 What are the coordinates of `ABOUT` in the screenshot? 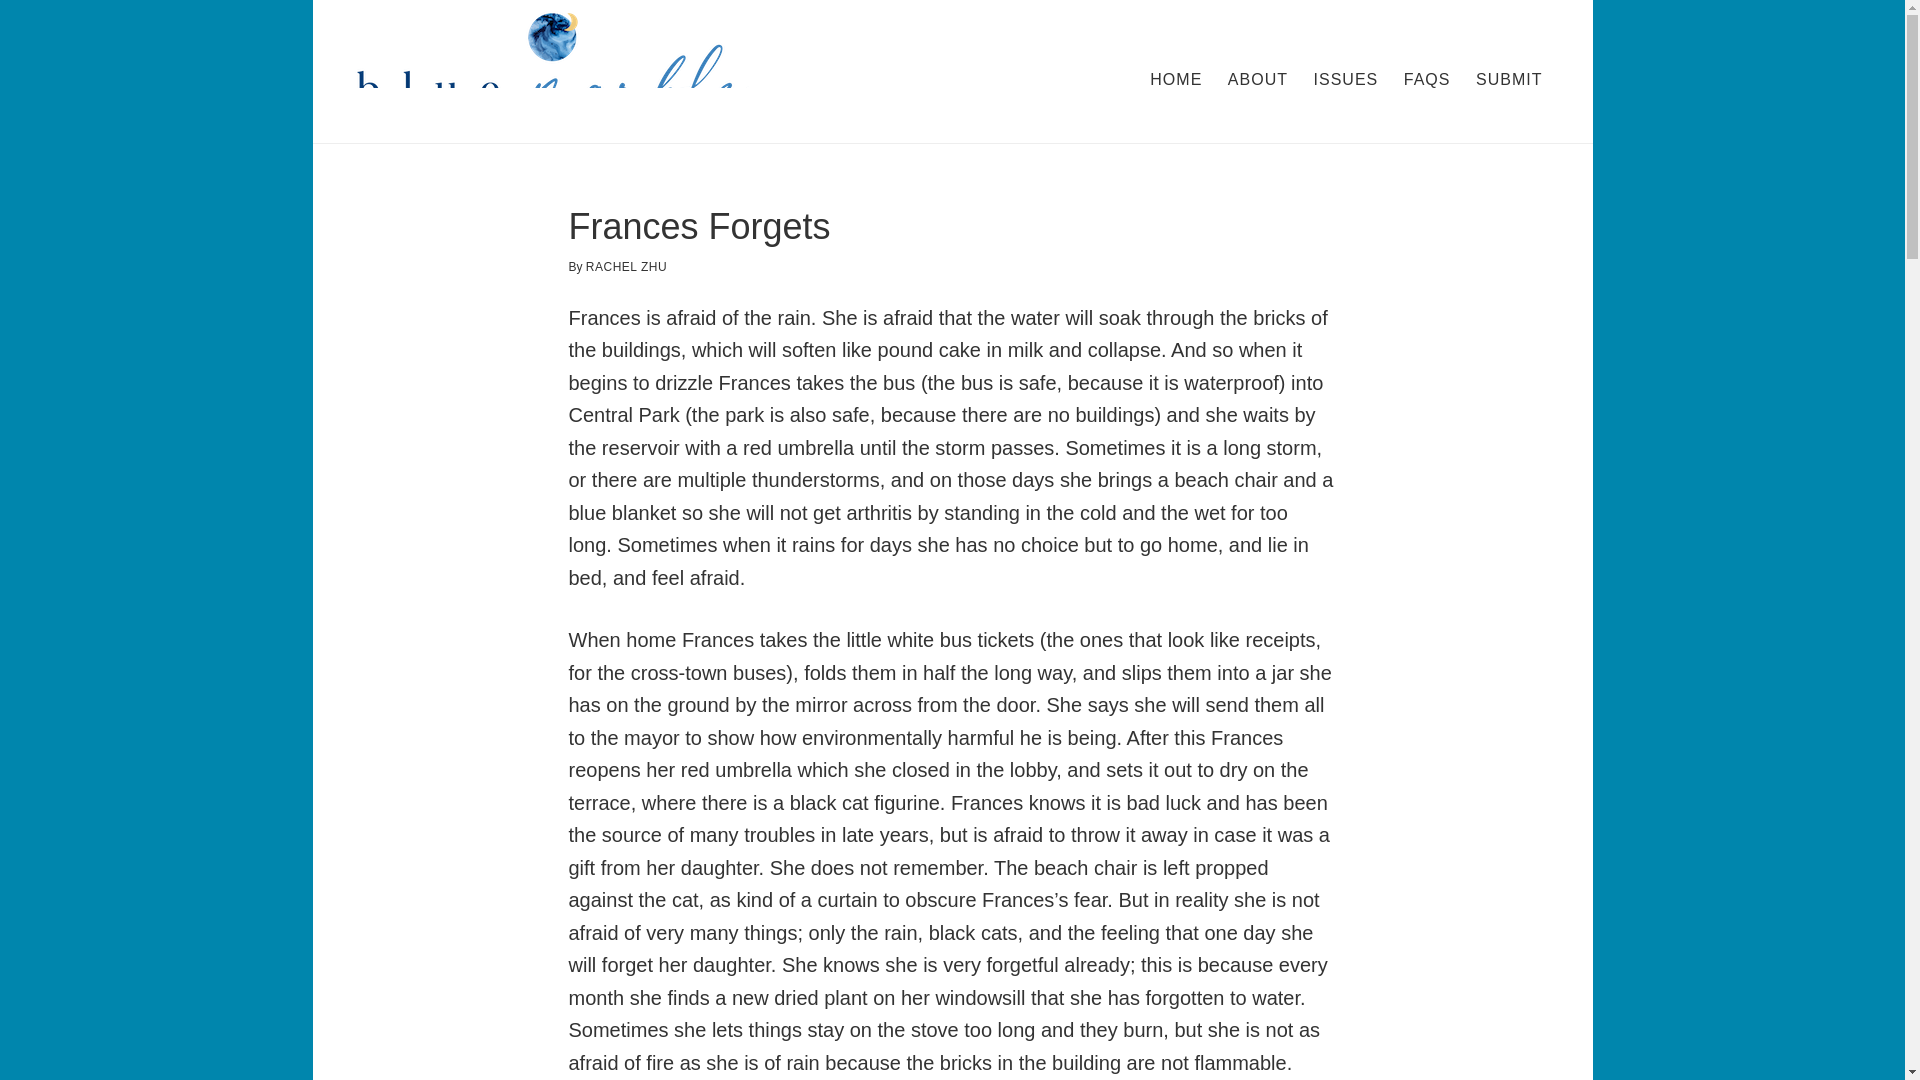 It's located at (1257, 80).